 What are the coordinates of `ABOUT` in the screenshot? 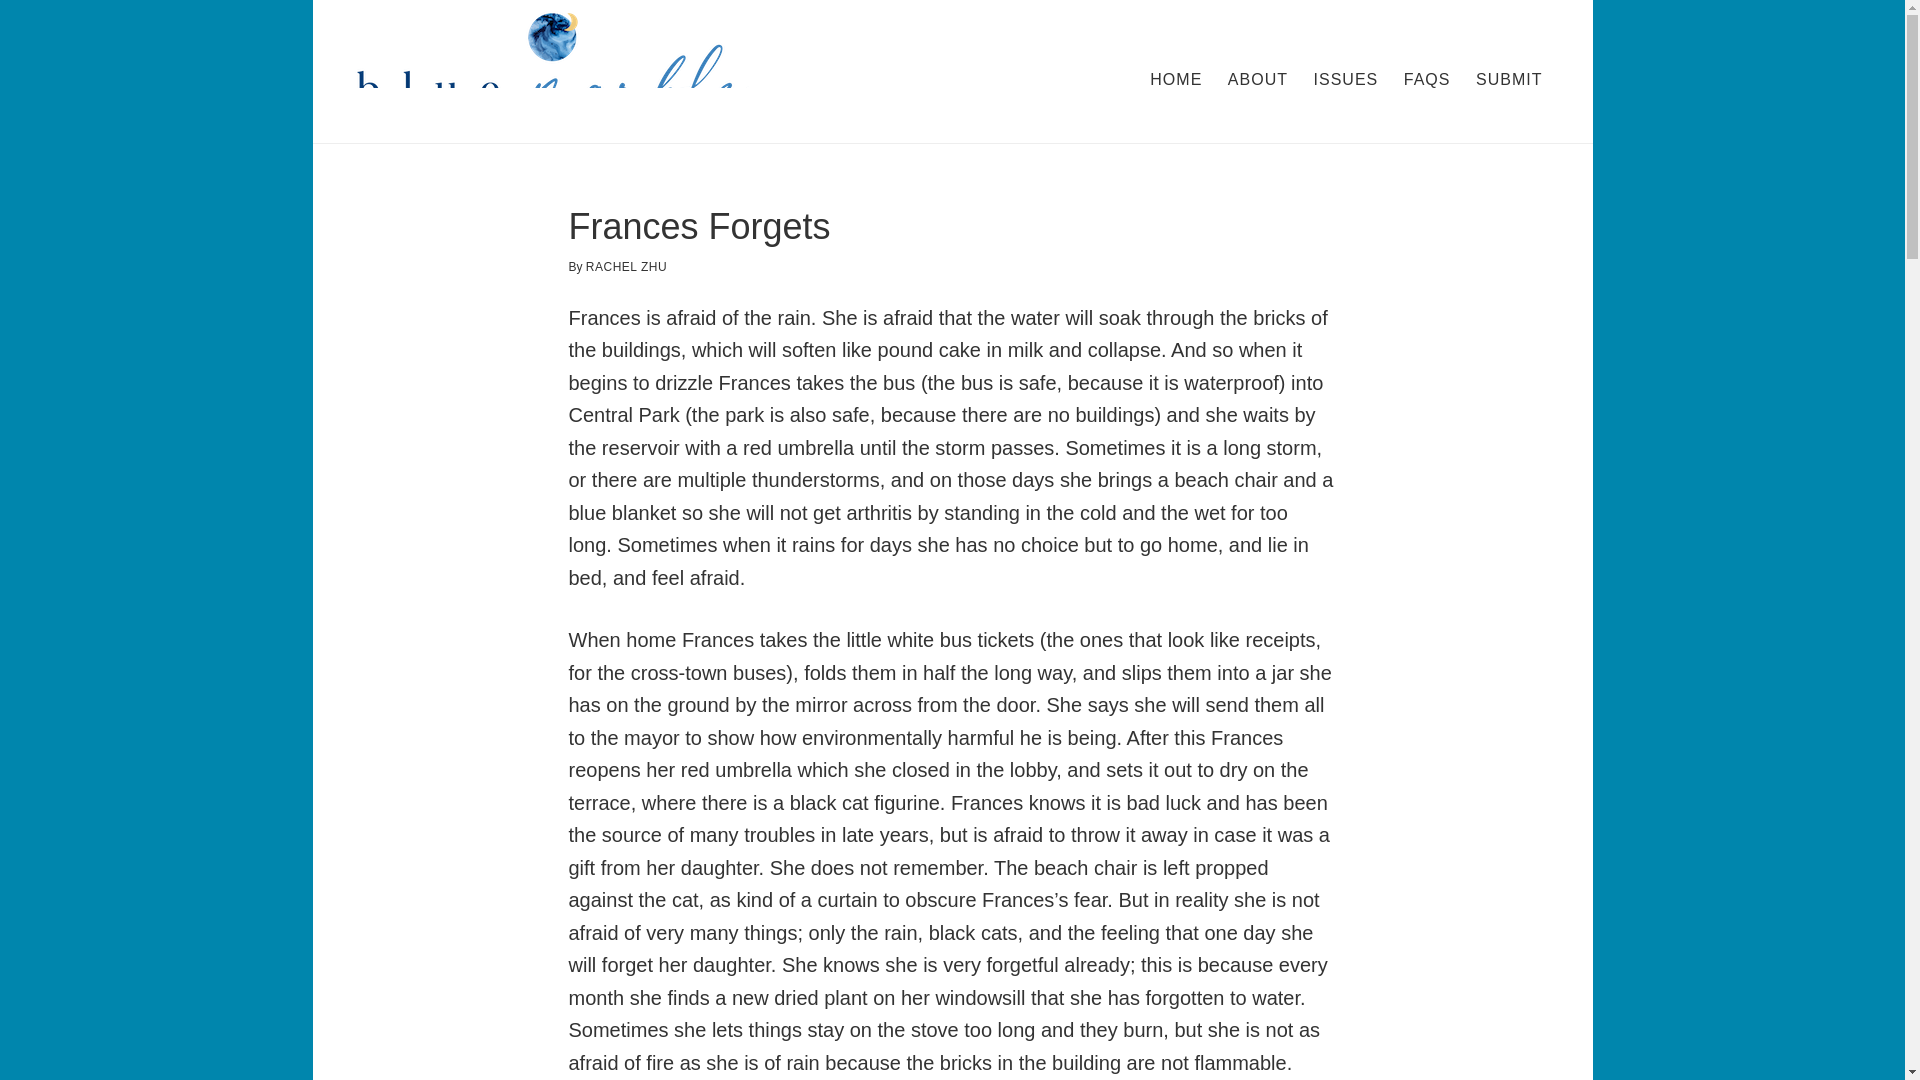 It's located at (1257, 80).